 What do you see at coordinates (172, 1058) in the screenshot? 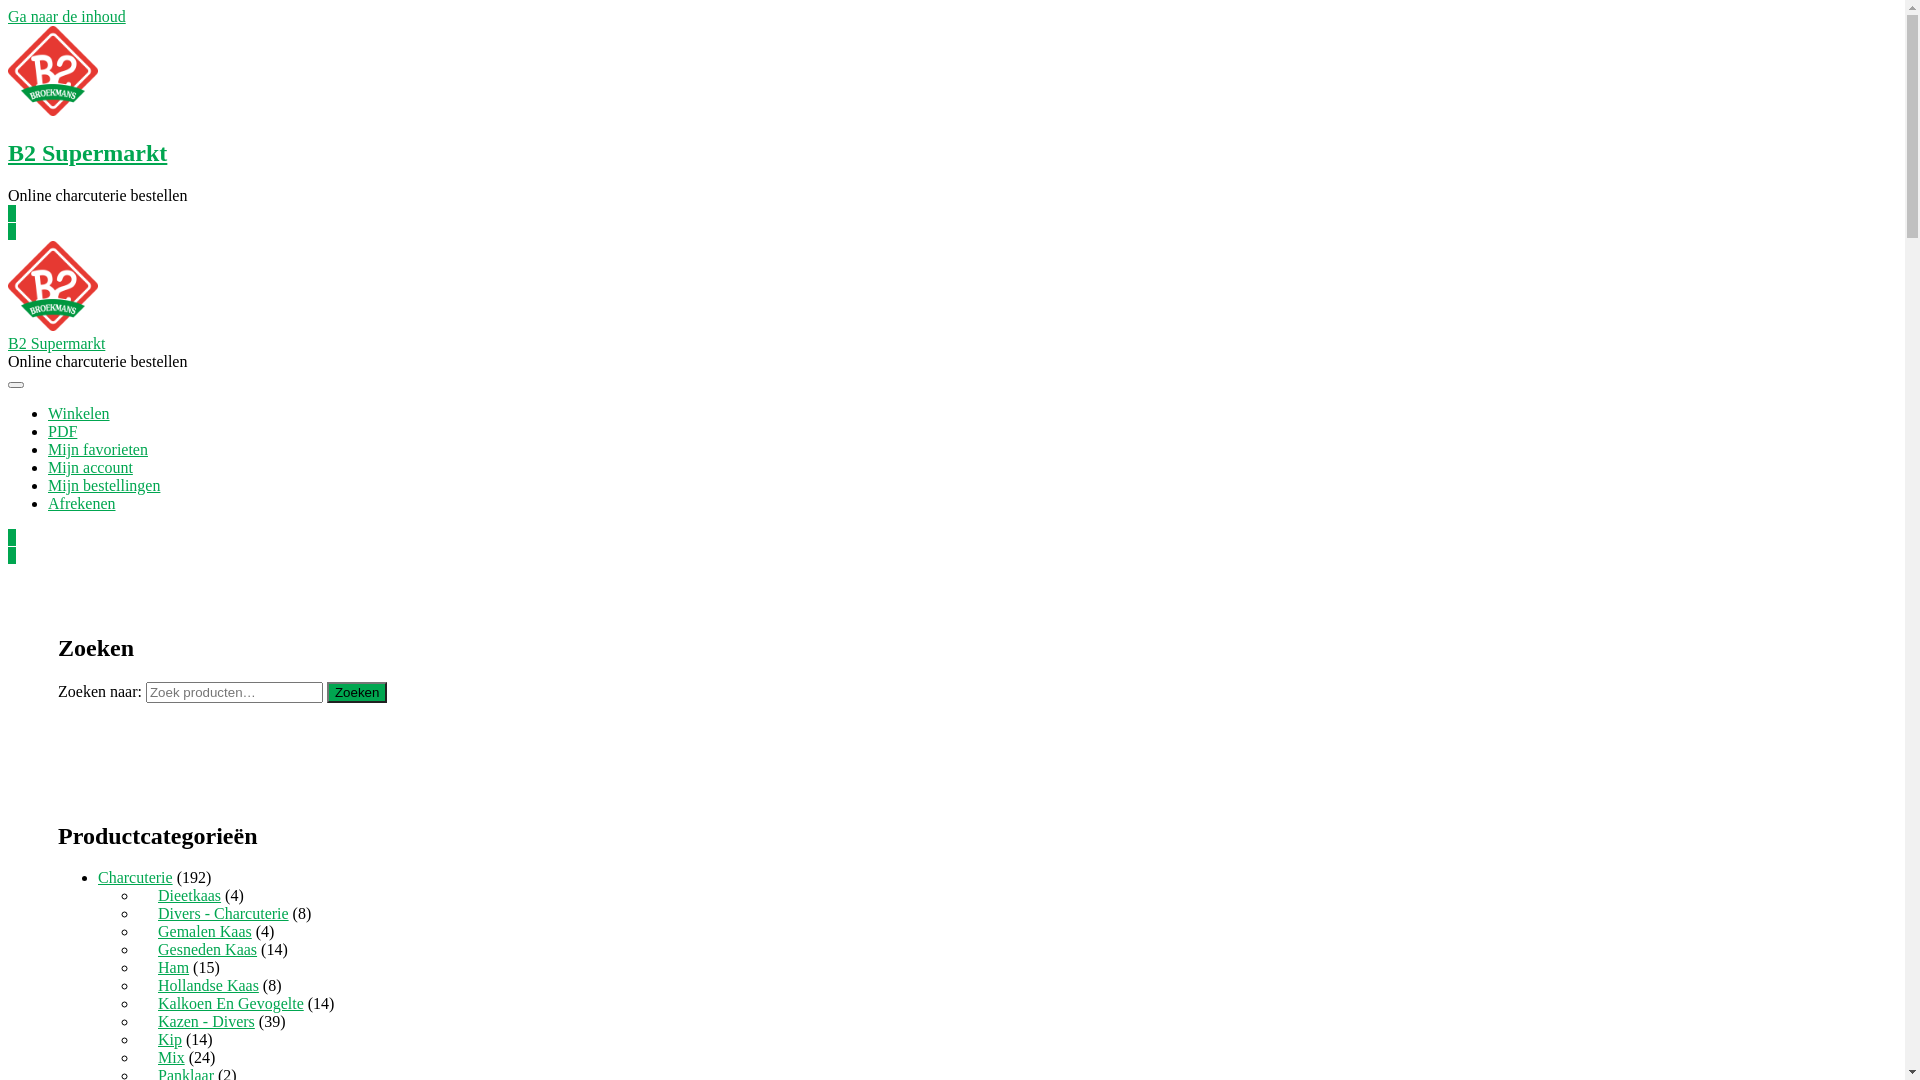
I see `Mix` at bounding box center [172, 1058].